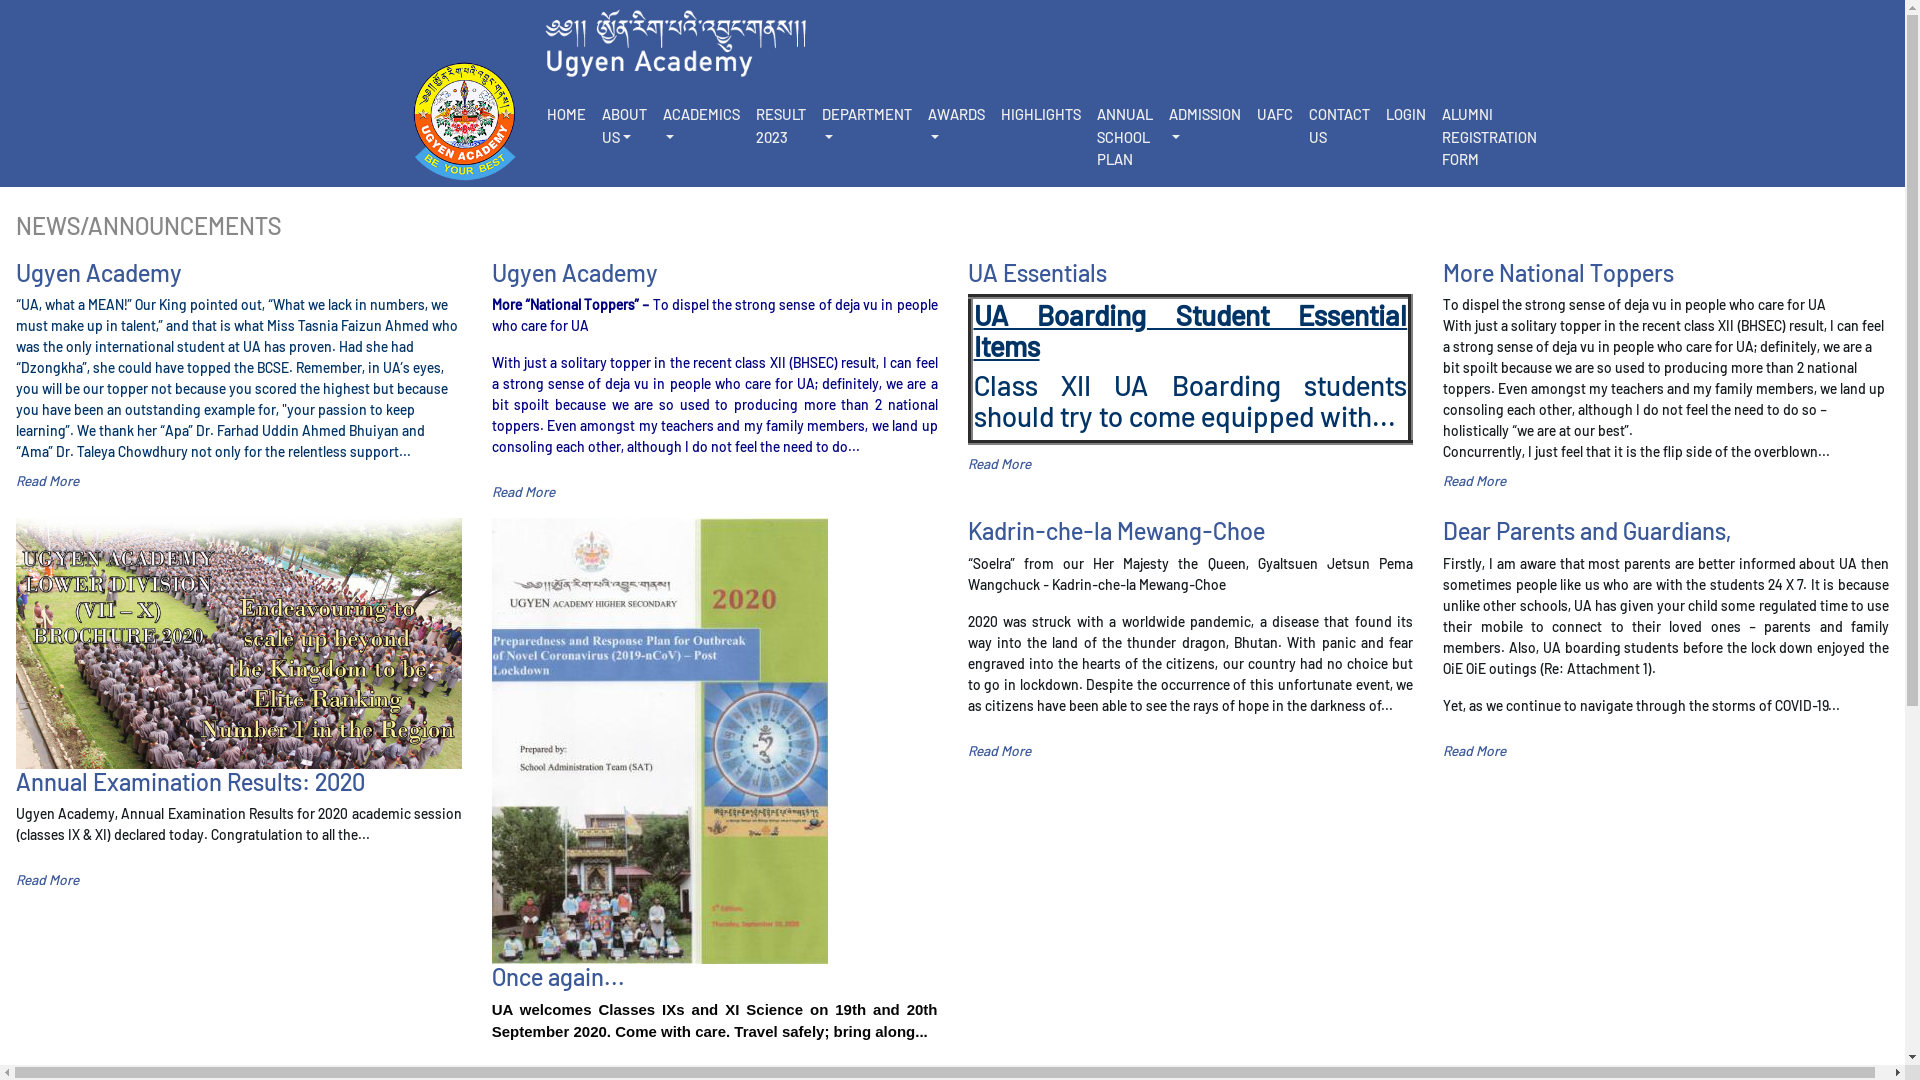 Image resolution: width=1920 pixels, height=1080 pixels. I want to click on UAFC, so click(1274, 114).